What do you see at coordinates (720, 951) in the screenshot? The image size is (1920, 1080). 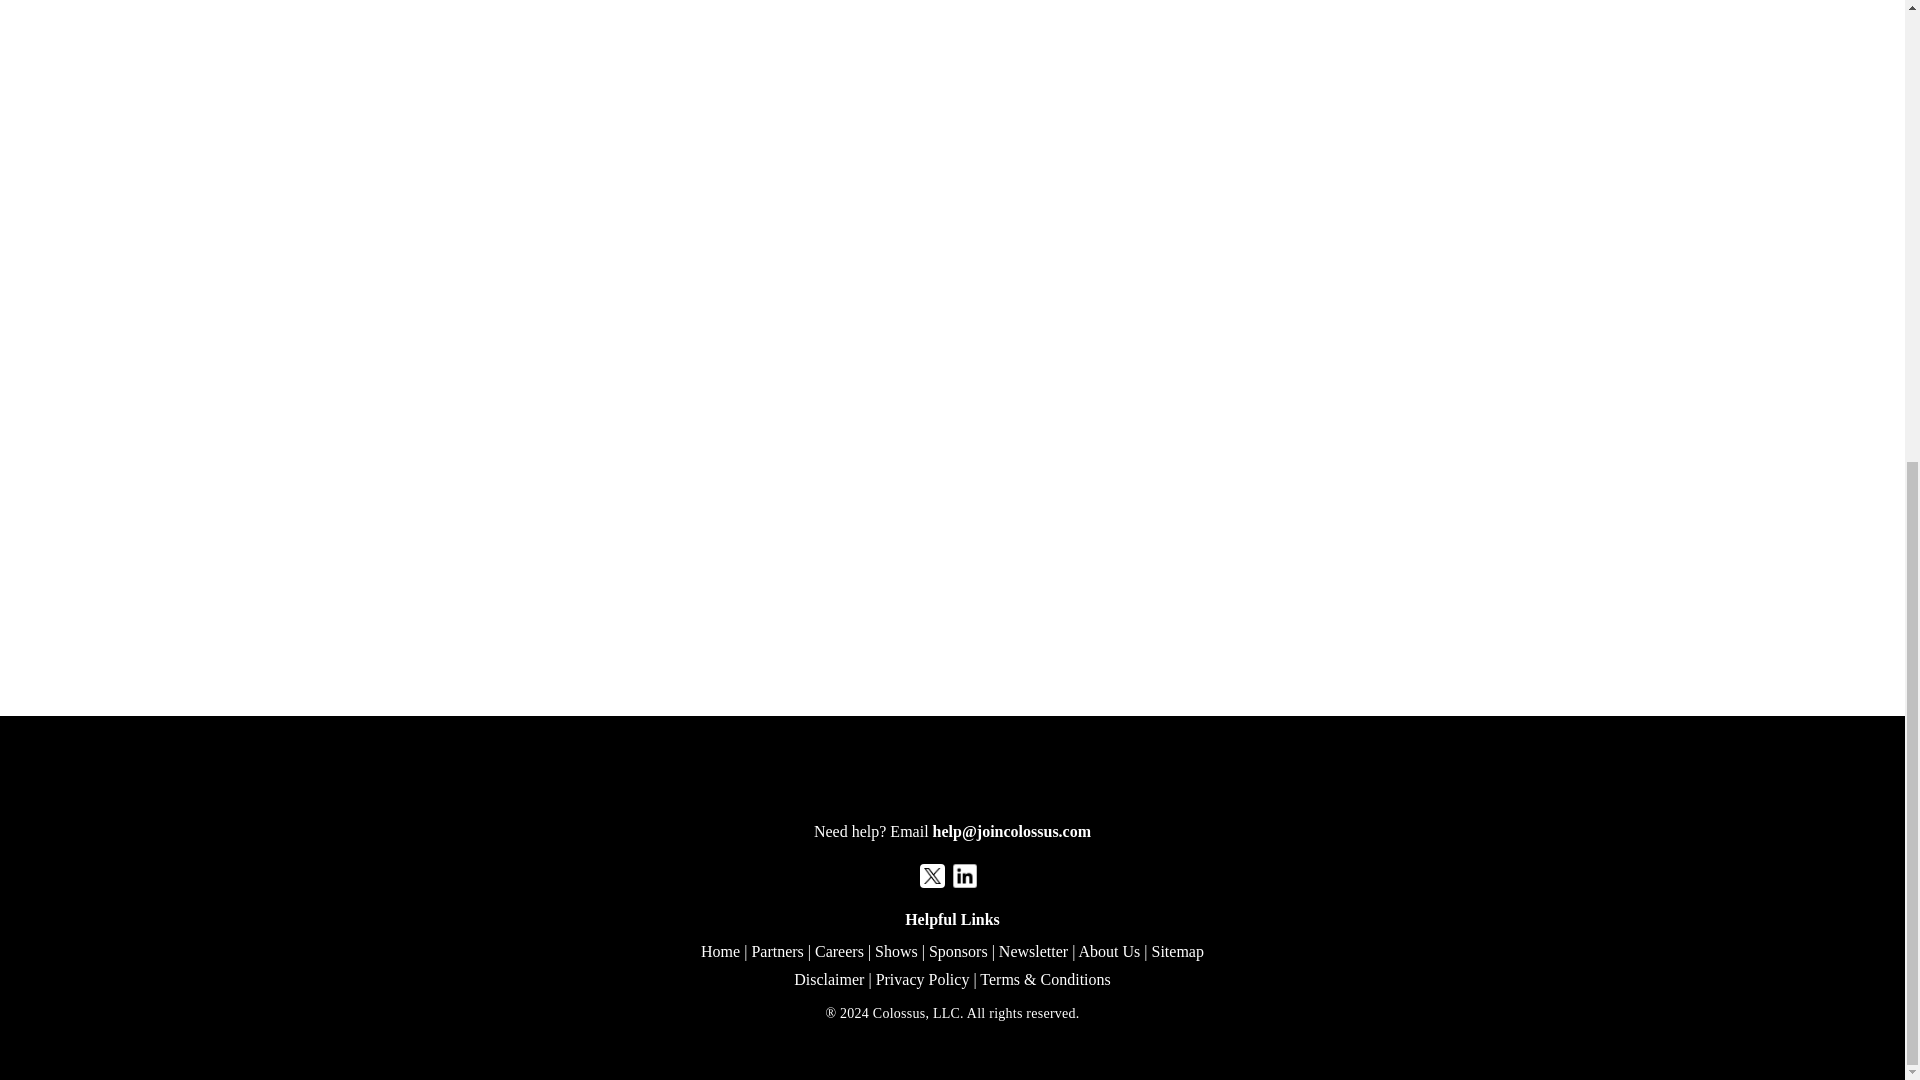 I see `Home` at bounding box center [720, 951].